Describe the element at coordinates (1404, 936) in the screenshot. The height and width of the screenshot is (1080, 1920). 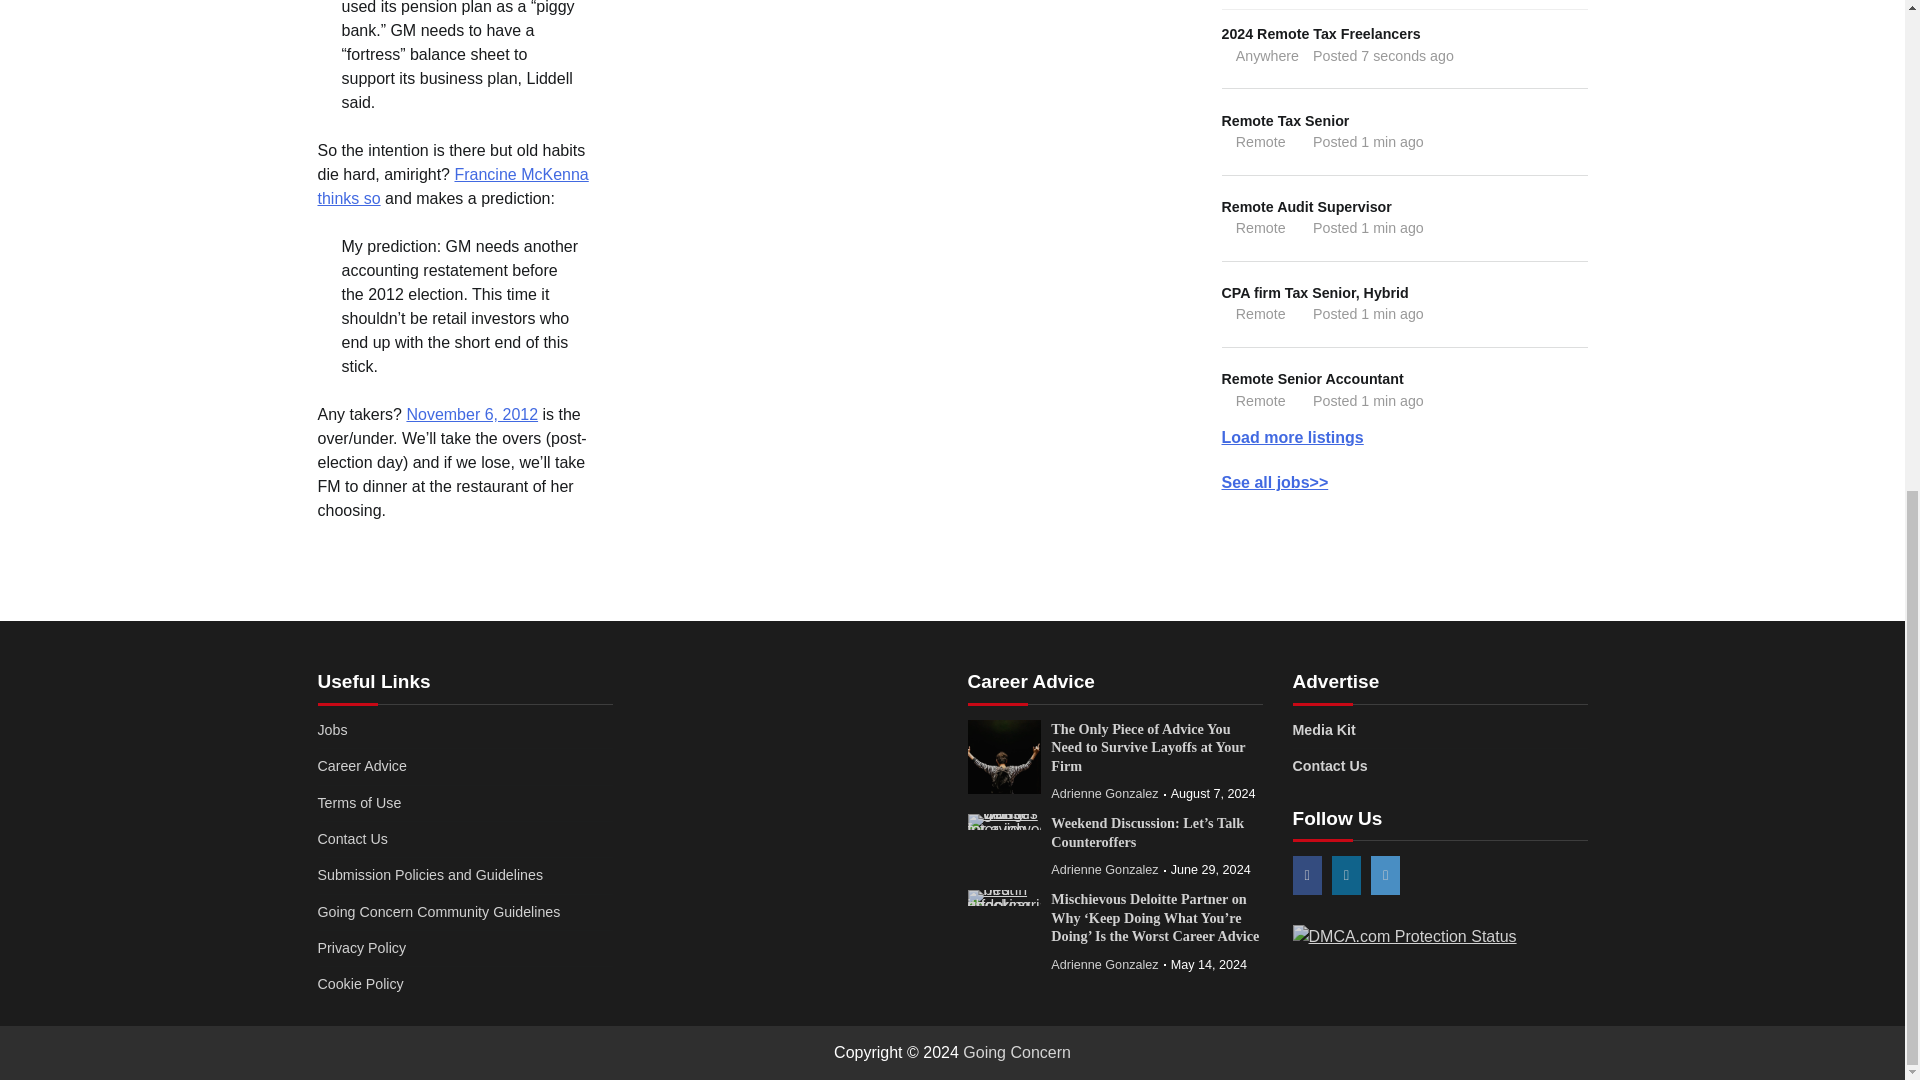
I see `Francine McKenna thinks so` at that location.